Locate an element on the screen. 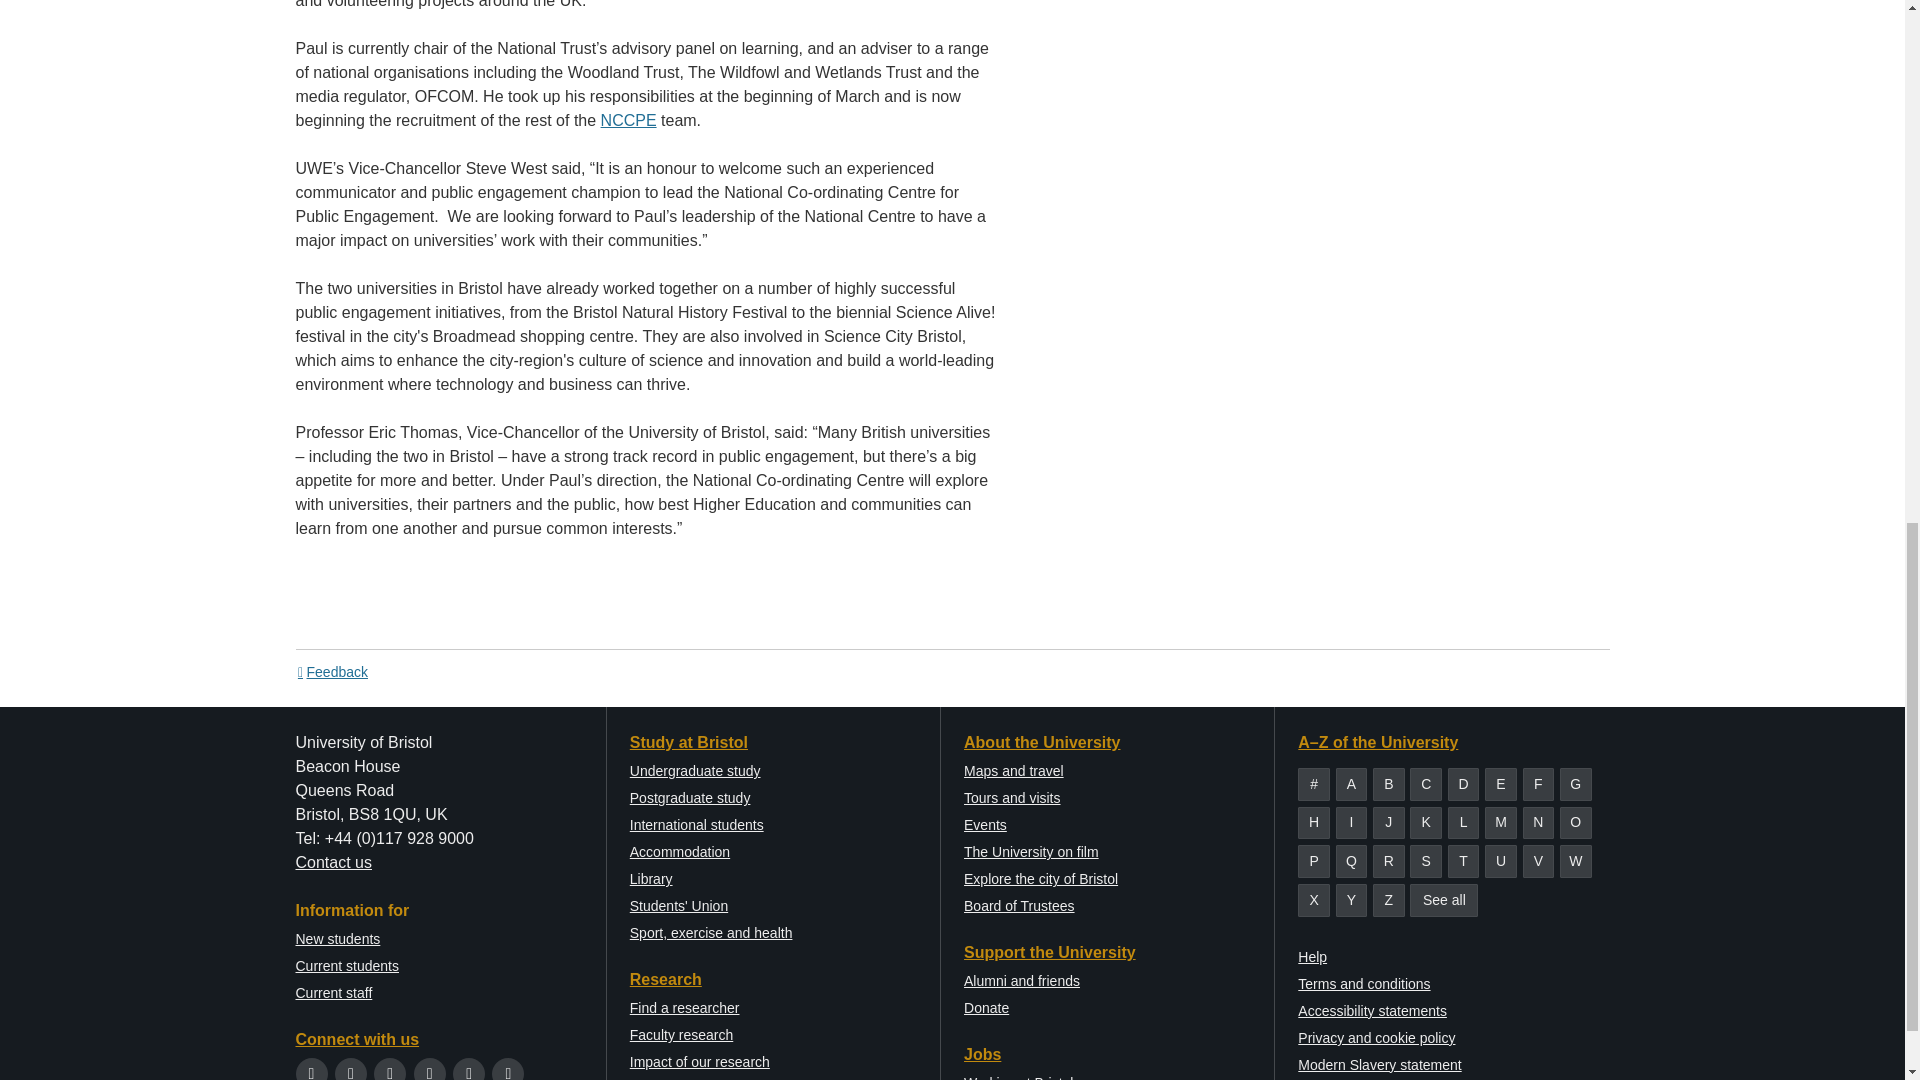 The image size is (1920, 1080). Instagram is located at coordinates (390, 1072).